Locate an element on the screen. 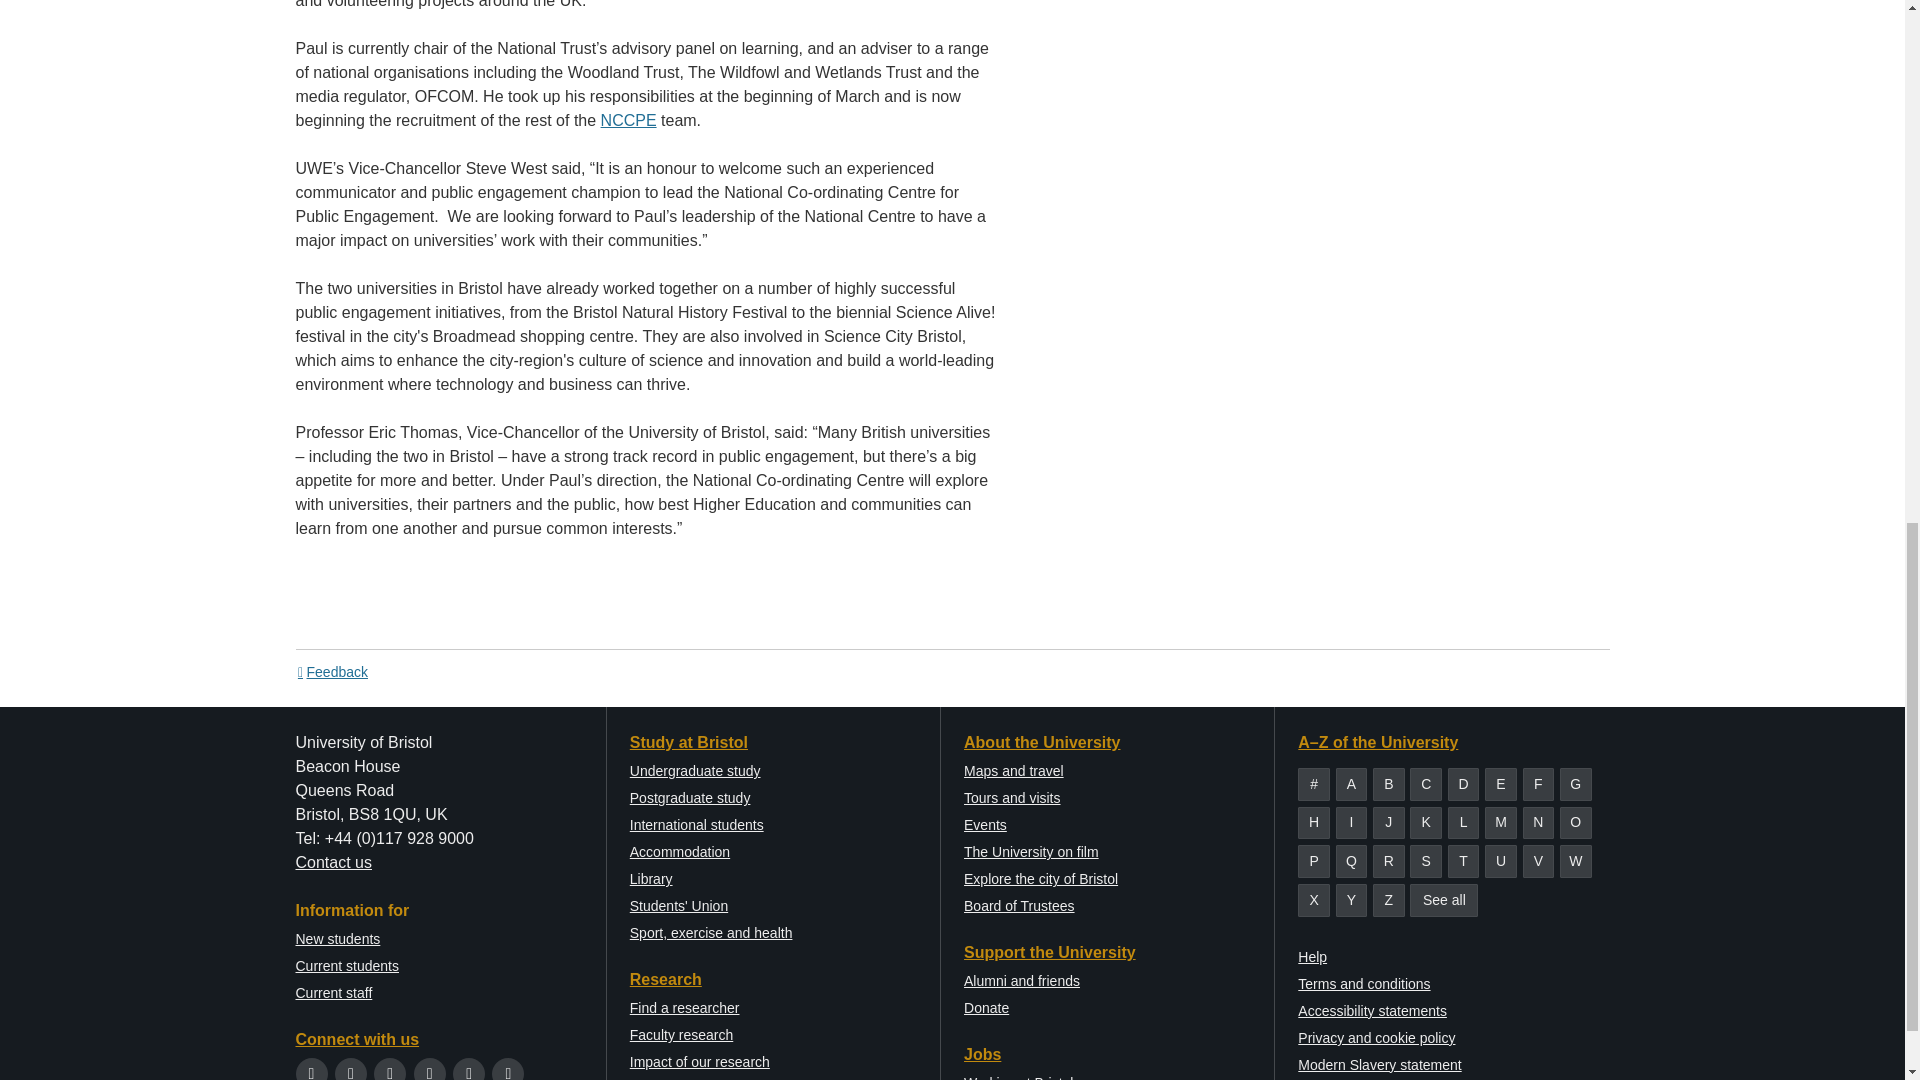 The image size is (1920, 1080). Instagram is located at coordinates (390, 1072).